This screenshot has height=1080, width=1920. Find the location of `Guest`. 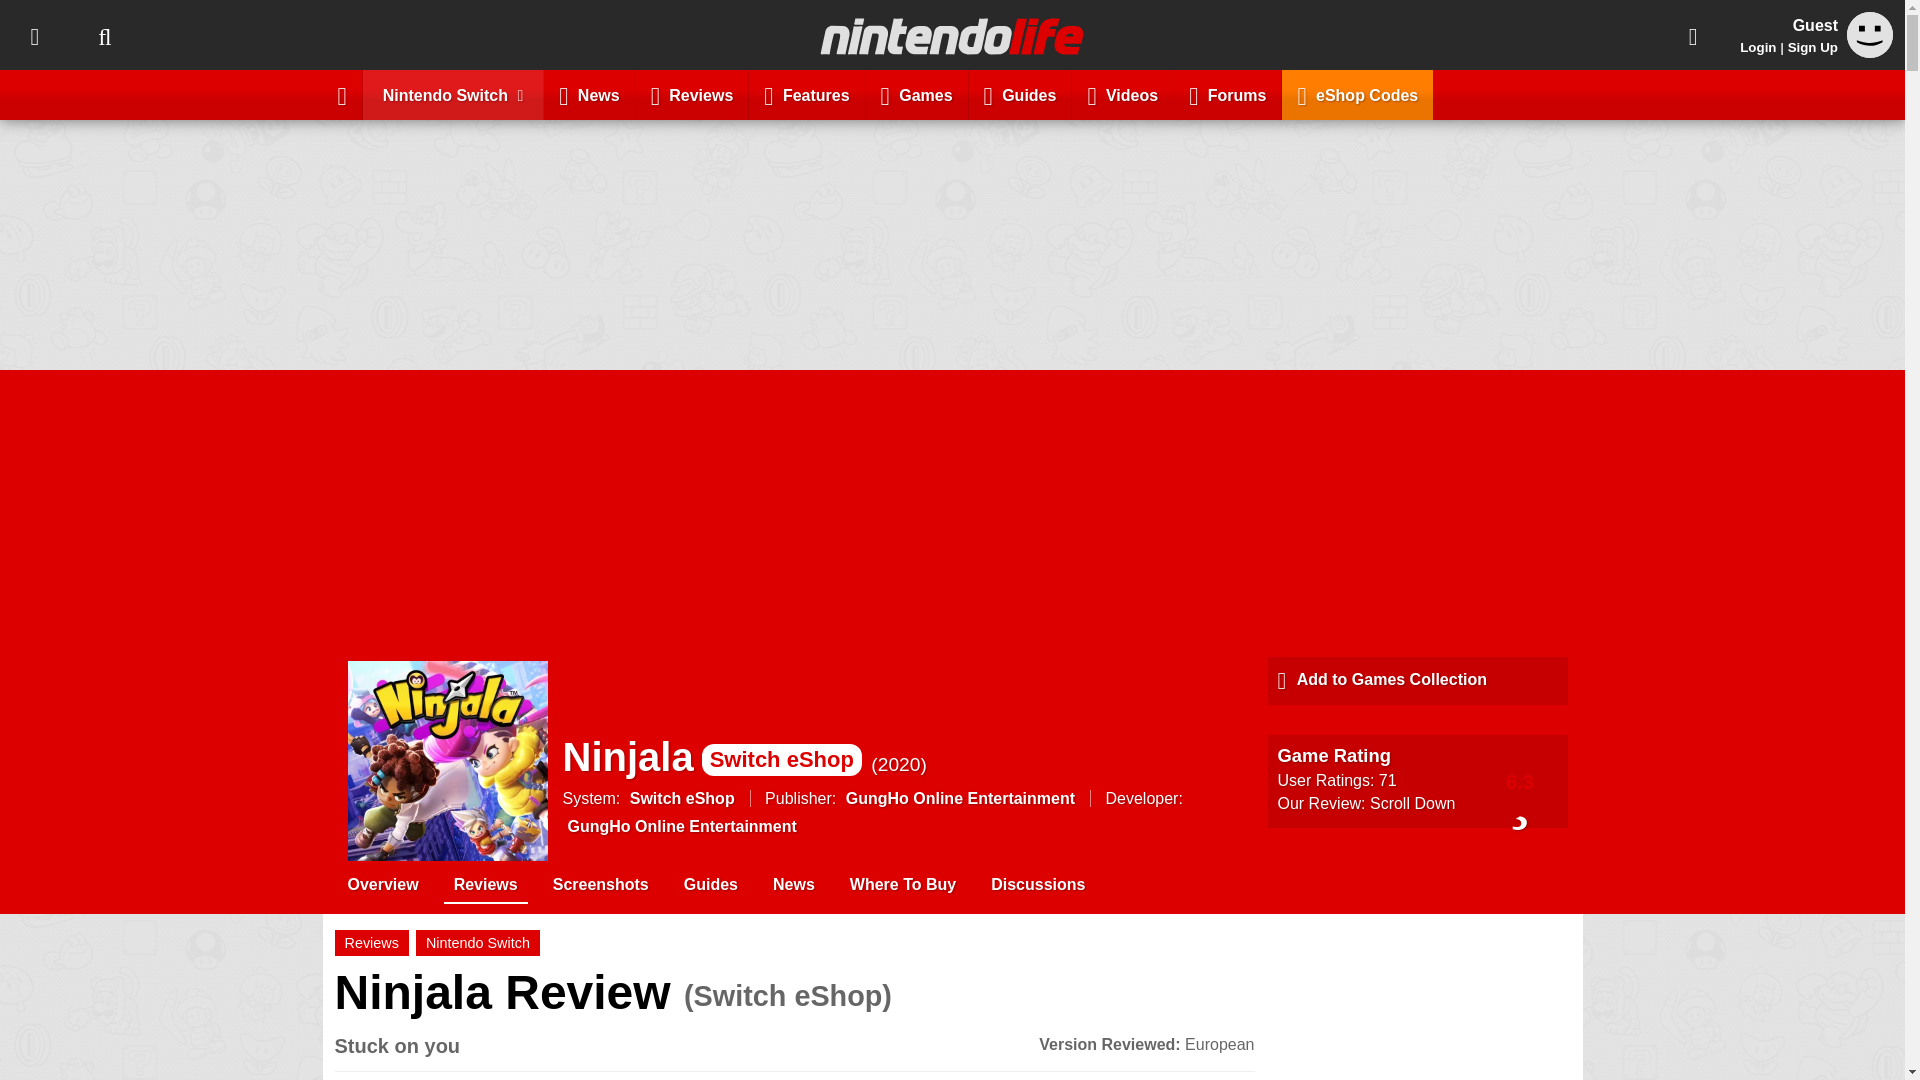

Guest is located at coordinates (1870, 52).